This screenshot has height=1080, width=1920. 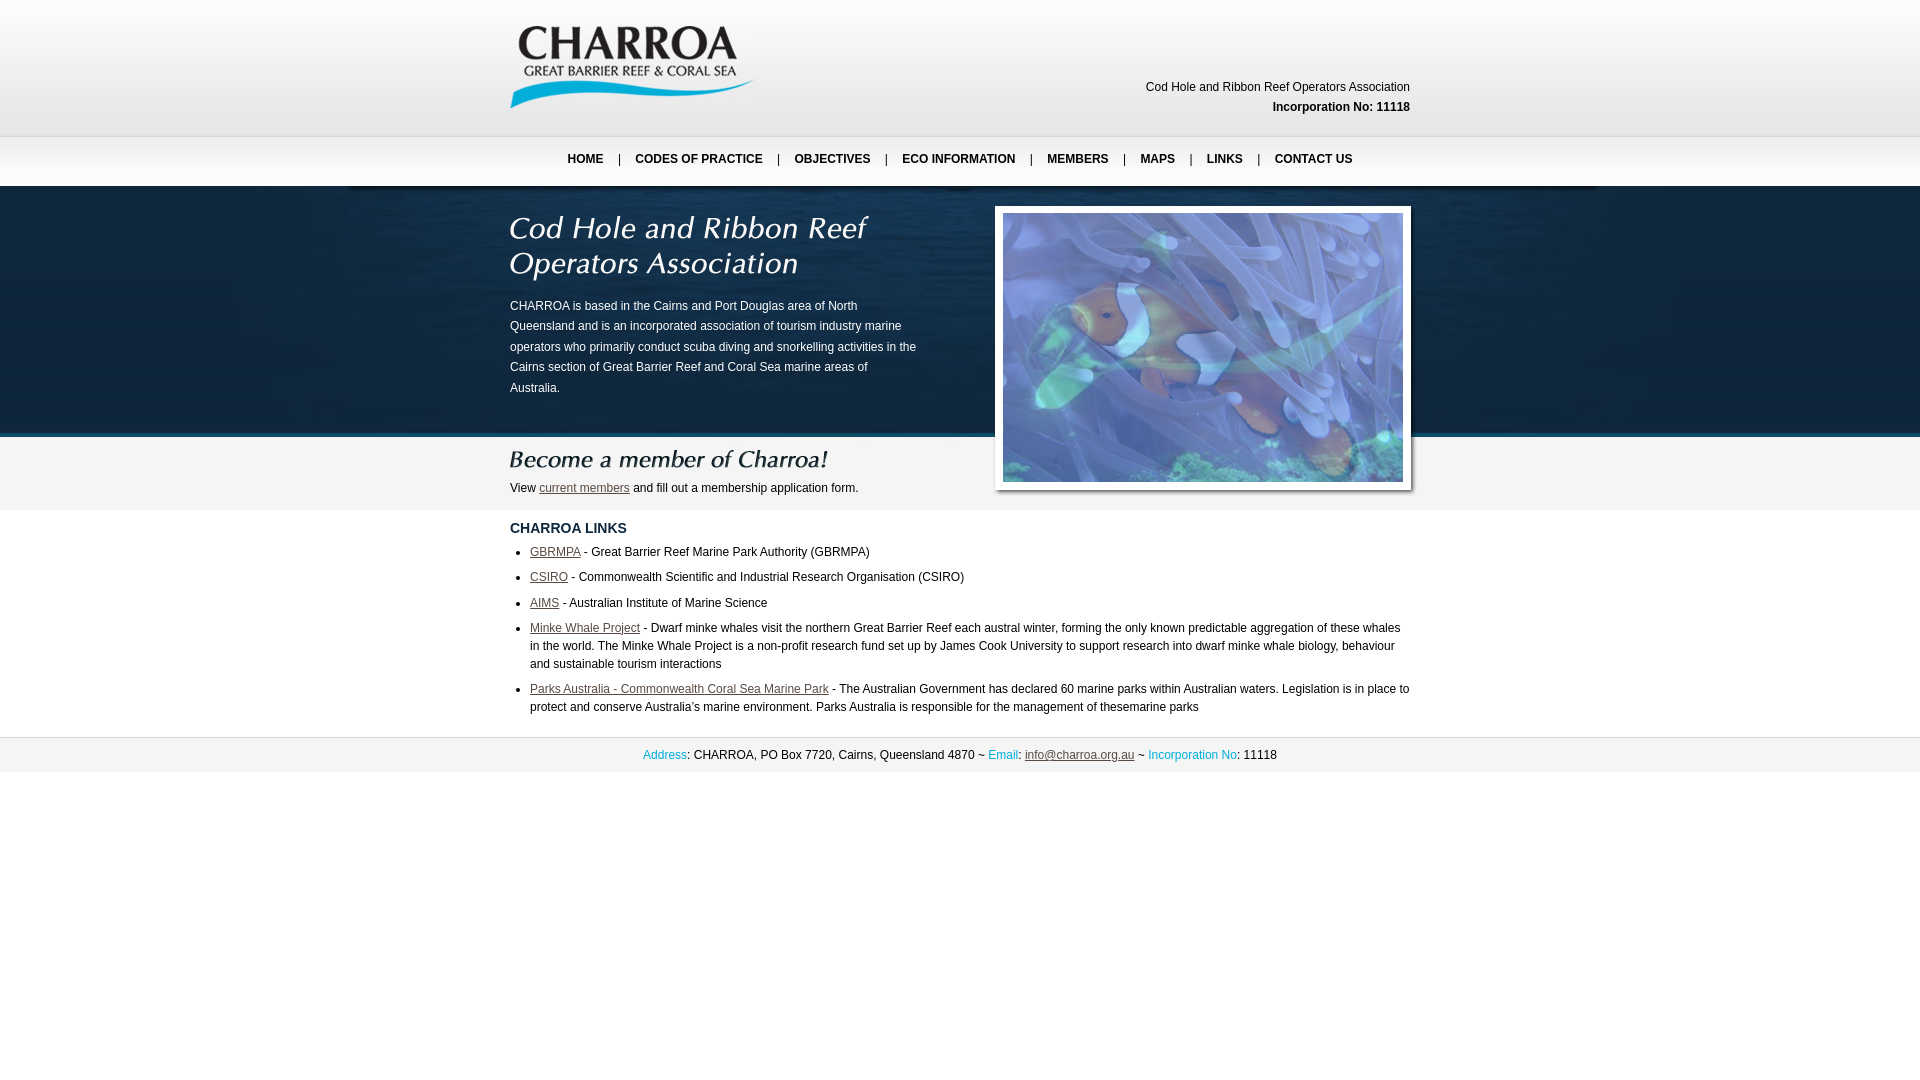 I want to click on HOME, so click(x=586, y=159).